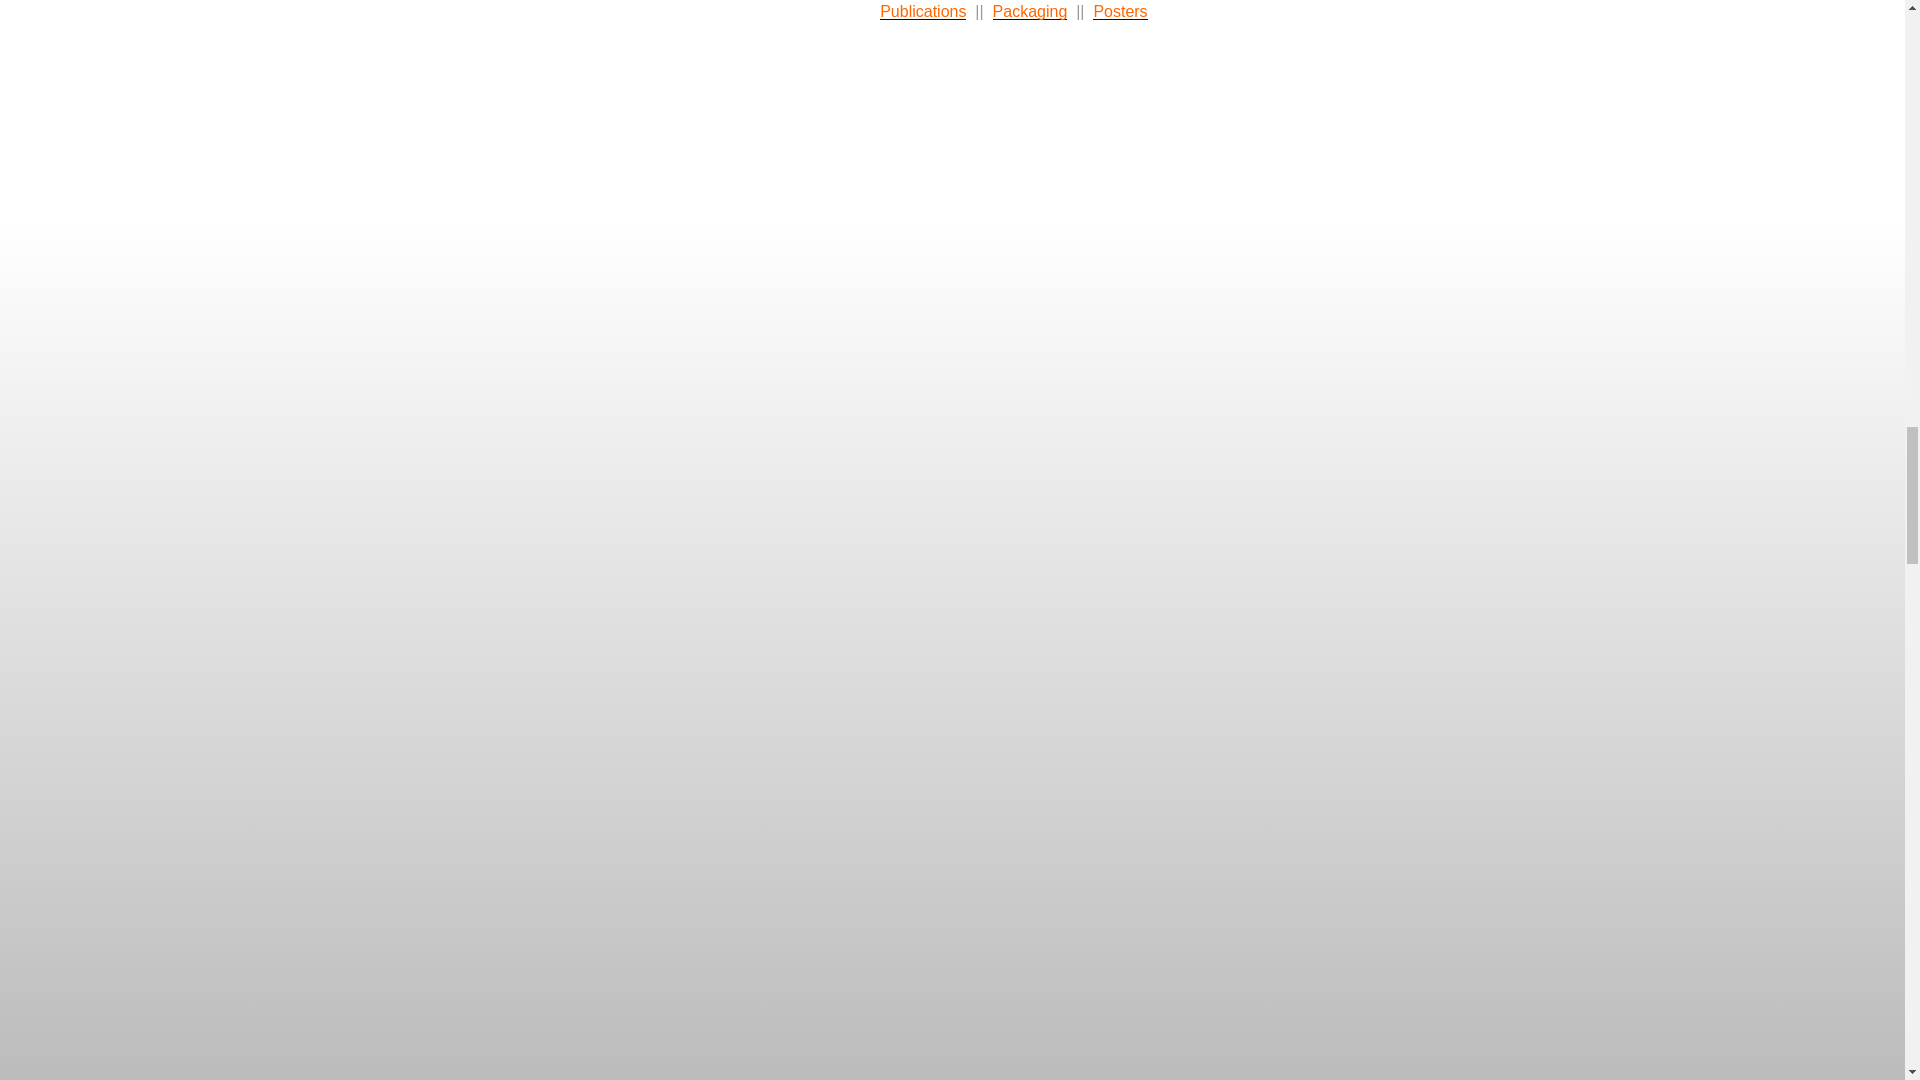  Describe the element at coordinates (1119, 12) in the screenshot. I see `Posters` at that location.